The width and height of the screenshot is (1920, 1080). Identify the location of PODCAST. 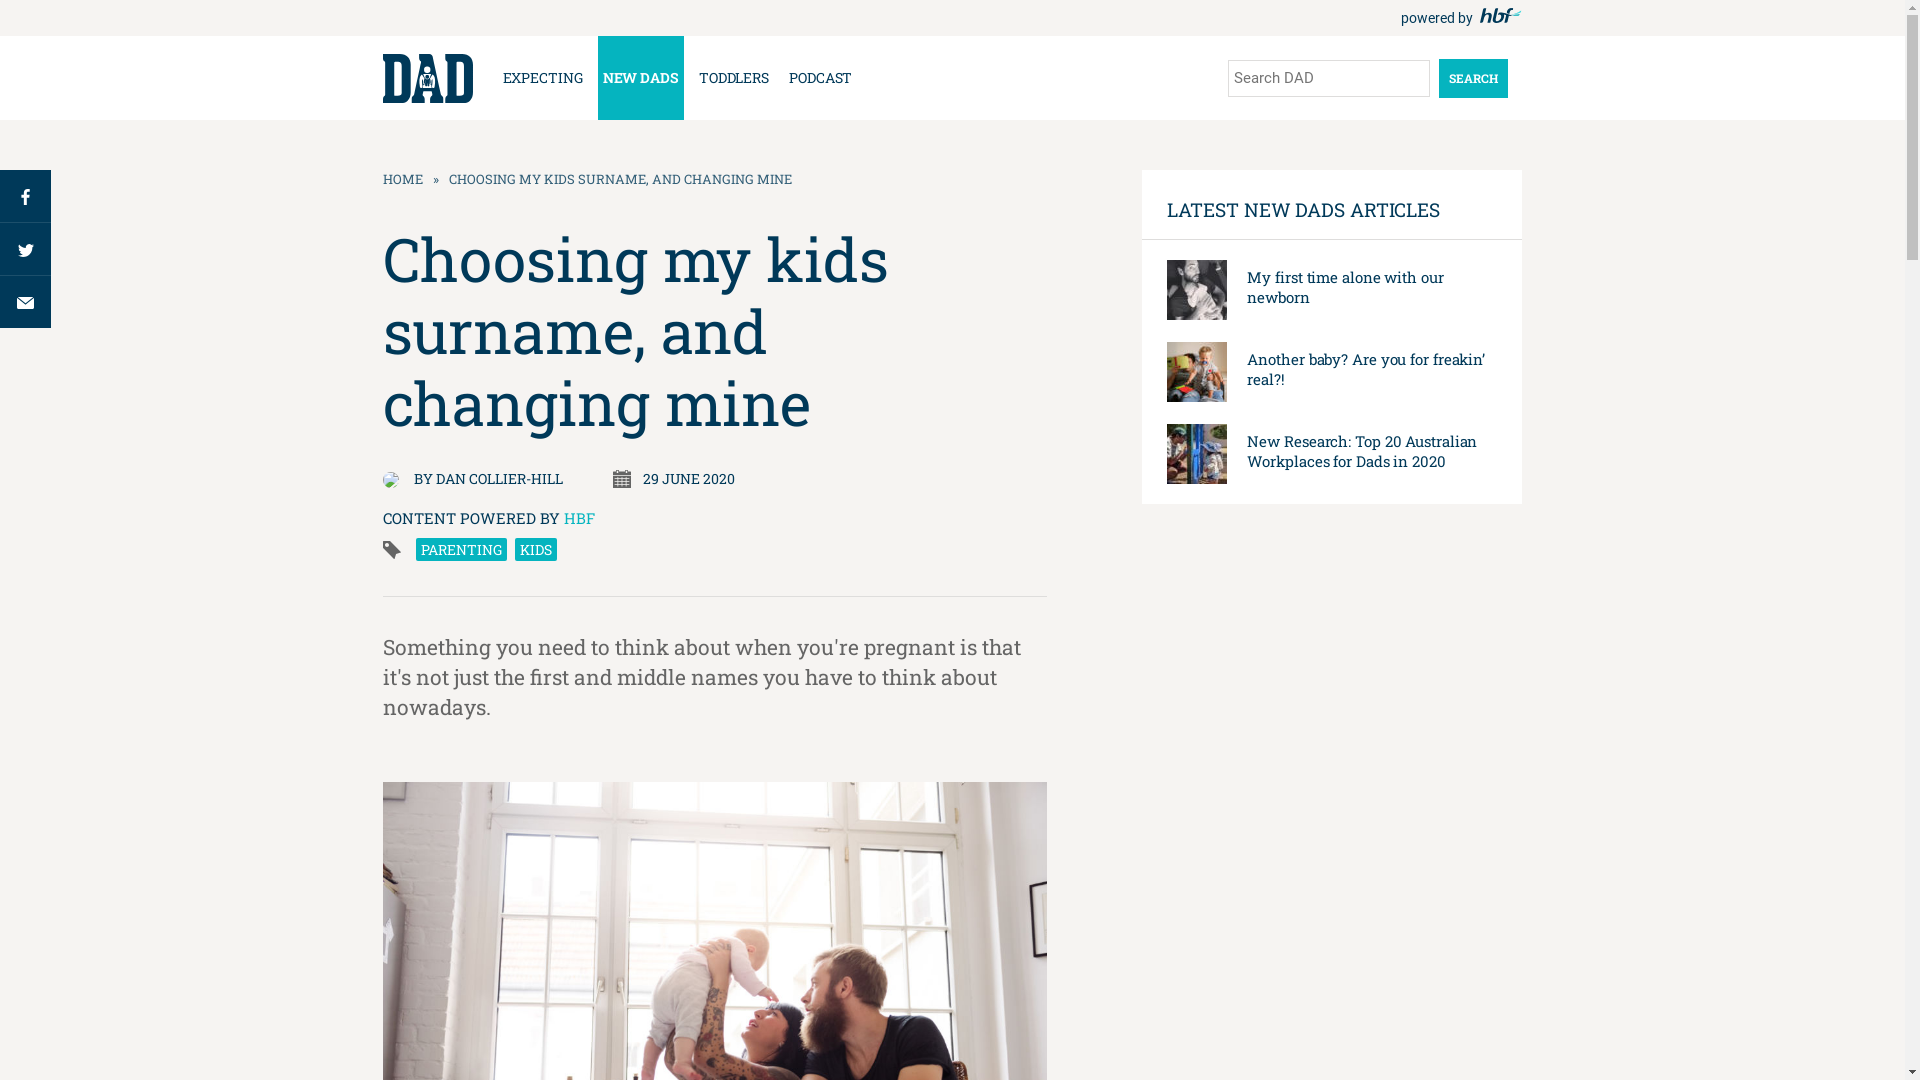
(820, 78).